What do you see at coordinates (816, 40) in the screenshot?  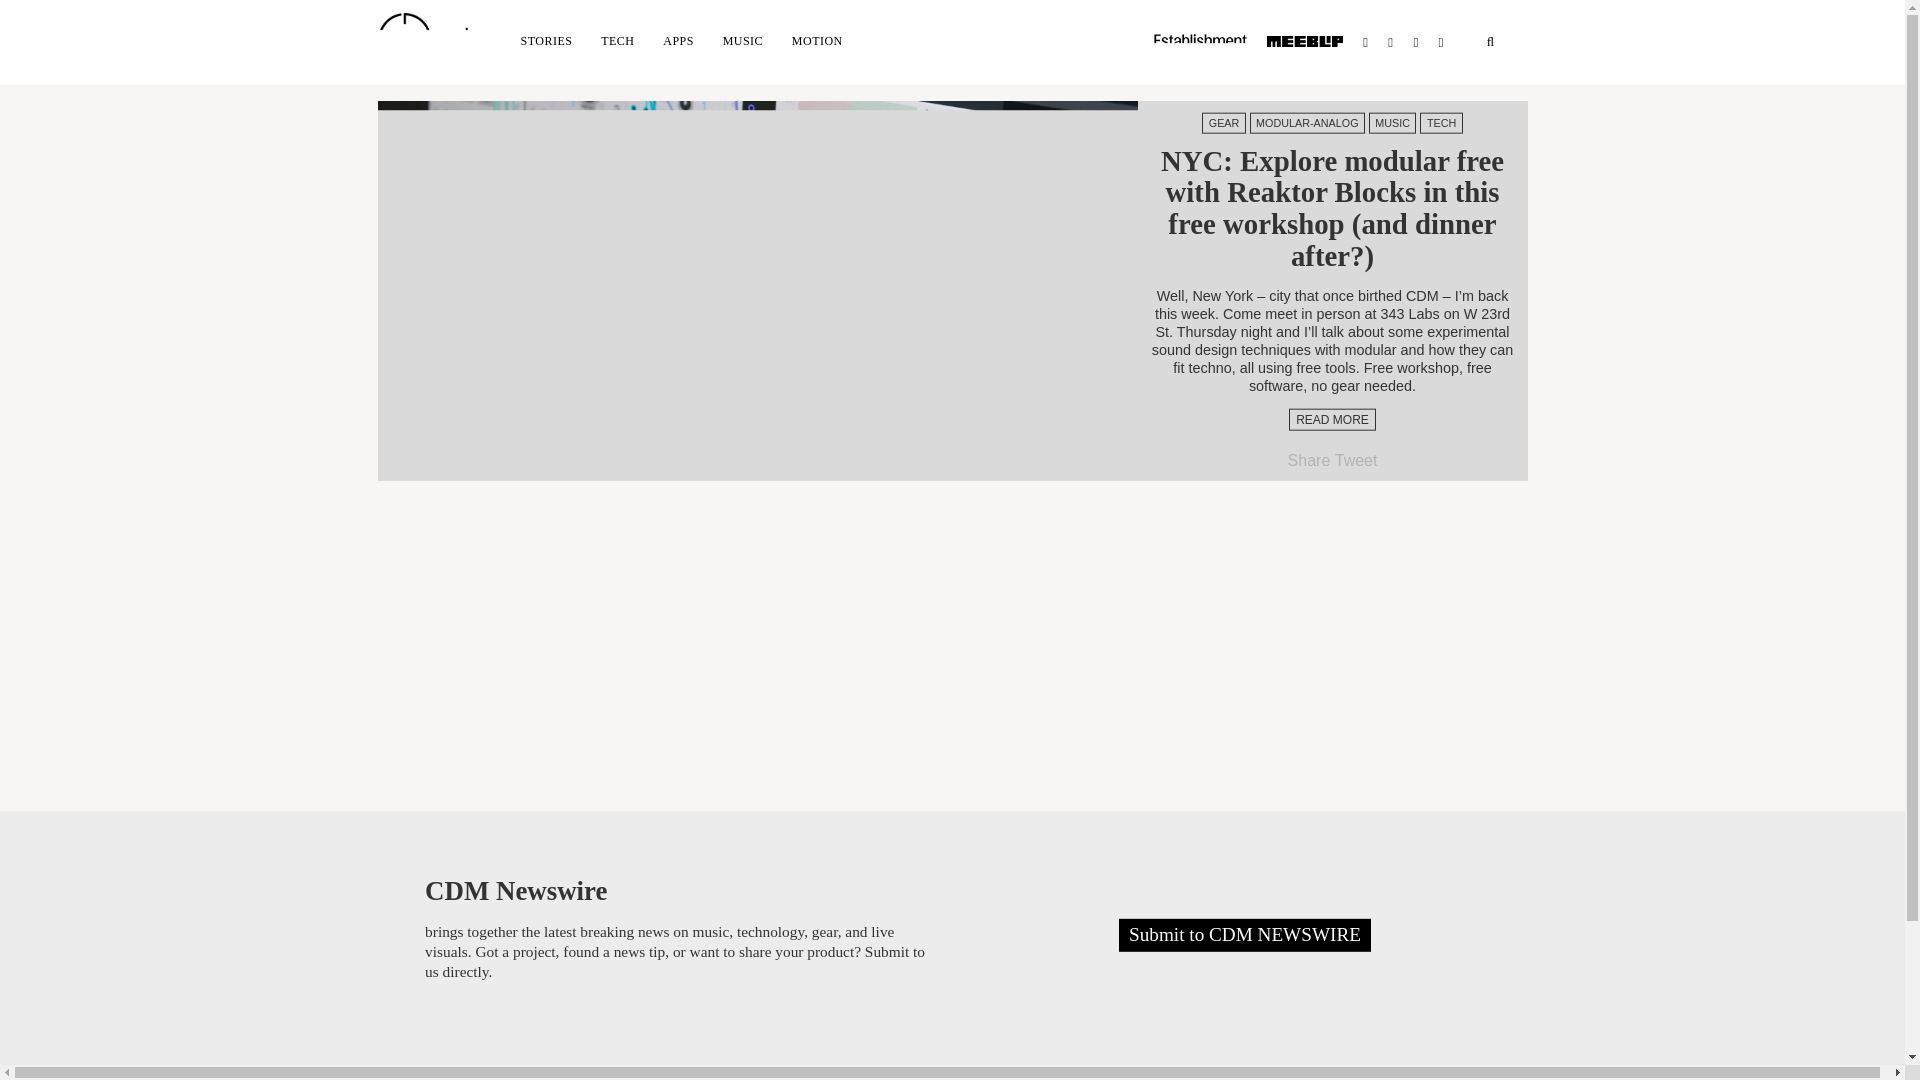 I see `MOTION` at bounding box center [816, 40].